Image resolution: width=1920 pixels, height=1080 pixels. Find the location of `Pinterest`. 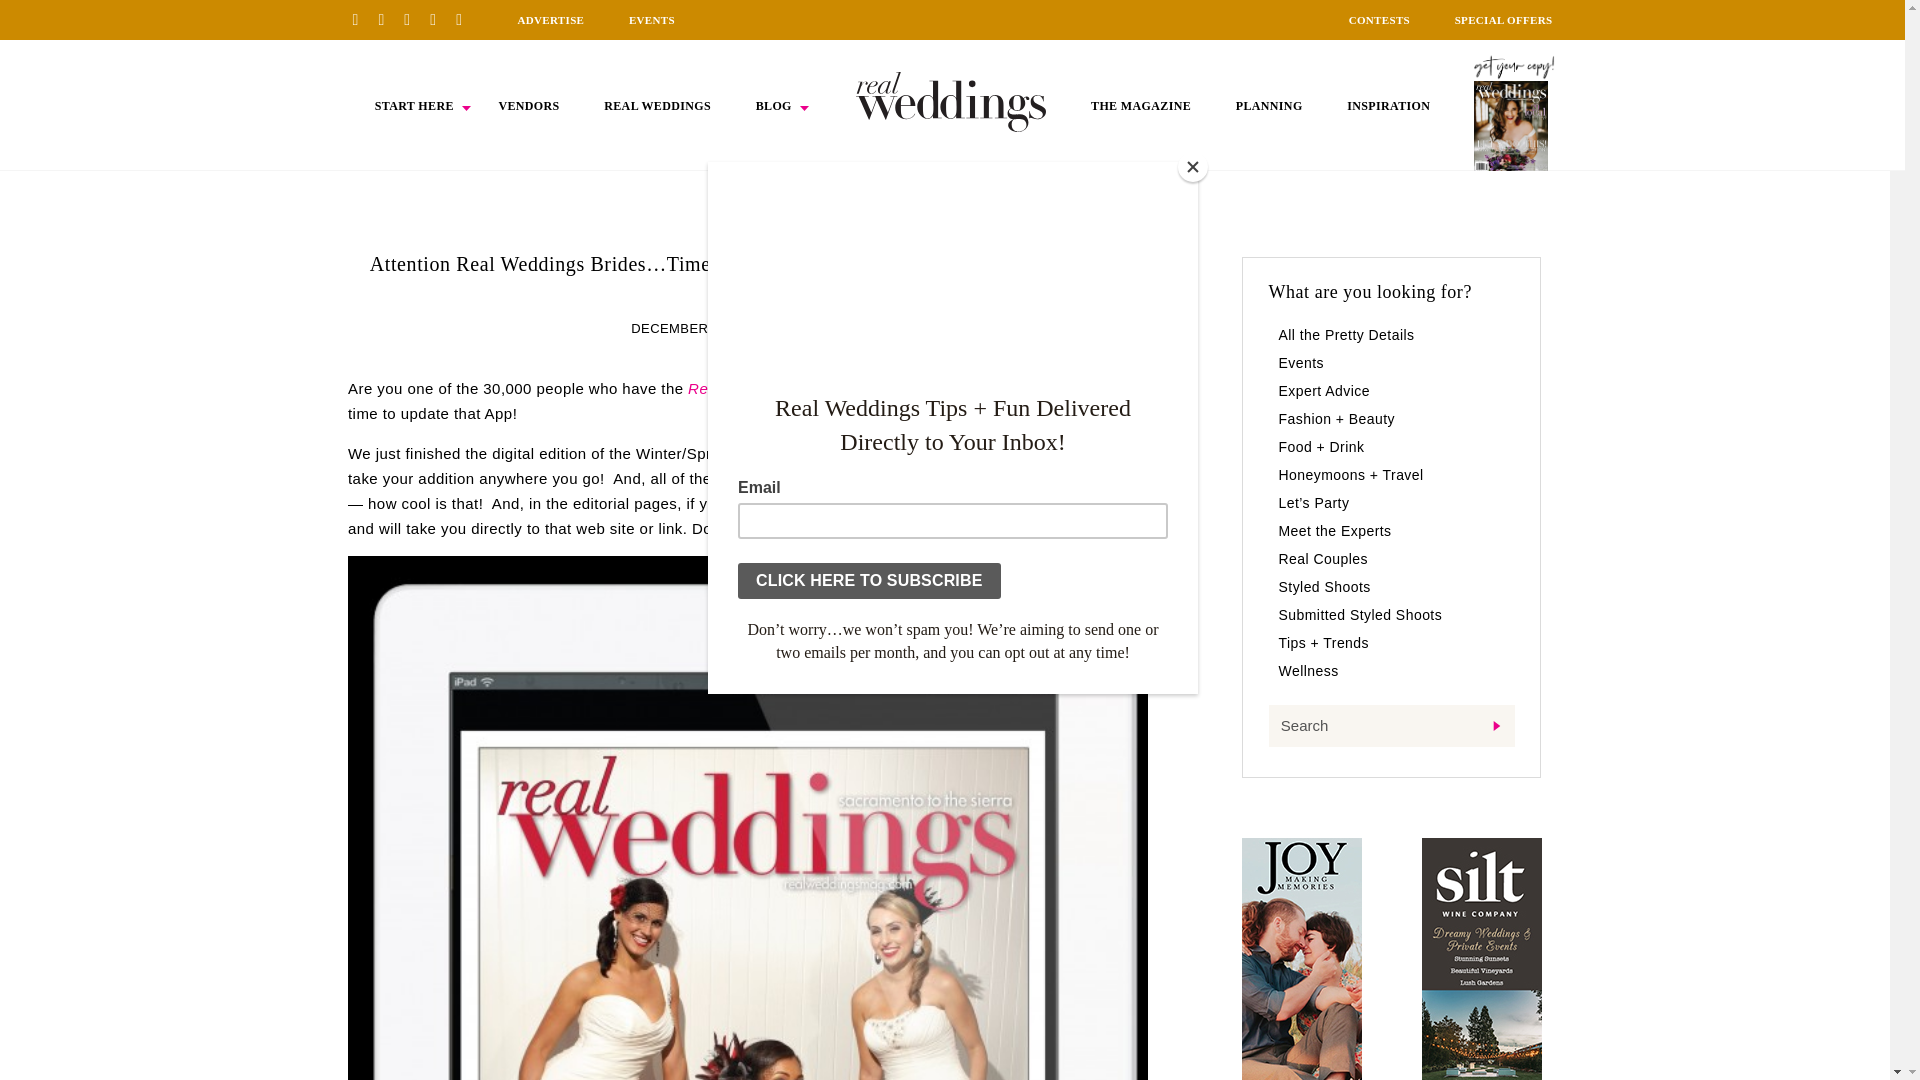

Pinterest is located at coordinates (362, 19).